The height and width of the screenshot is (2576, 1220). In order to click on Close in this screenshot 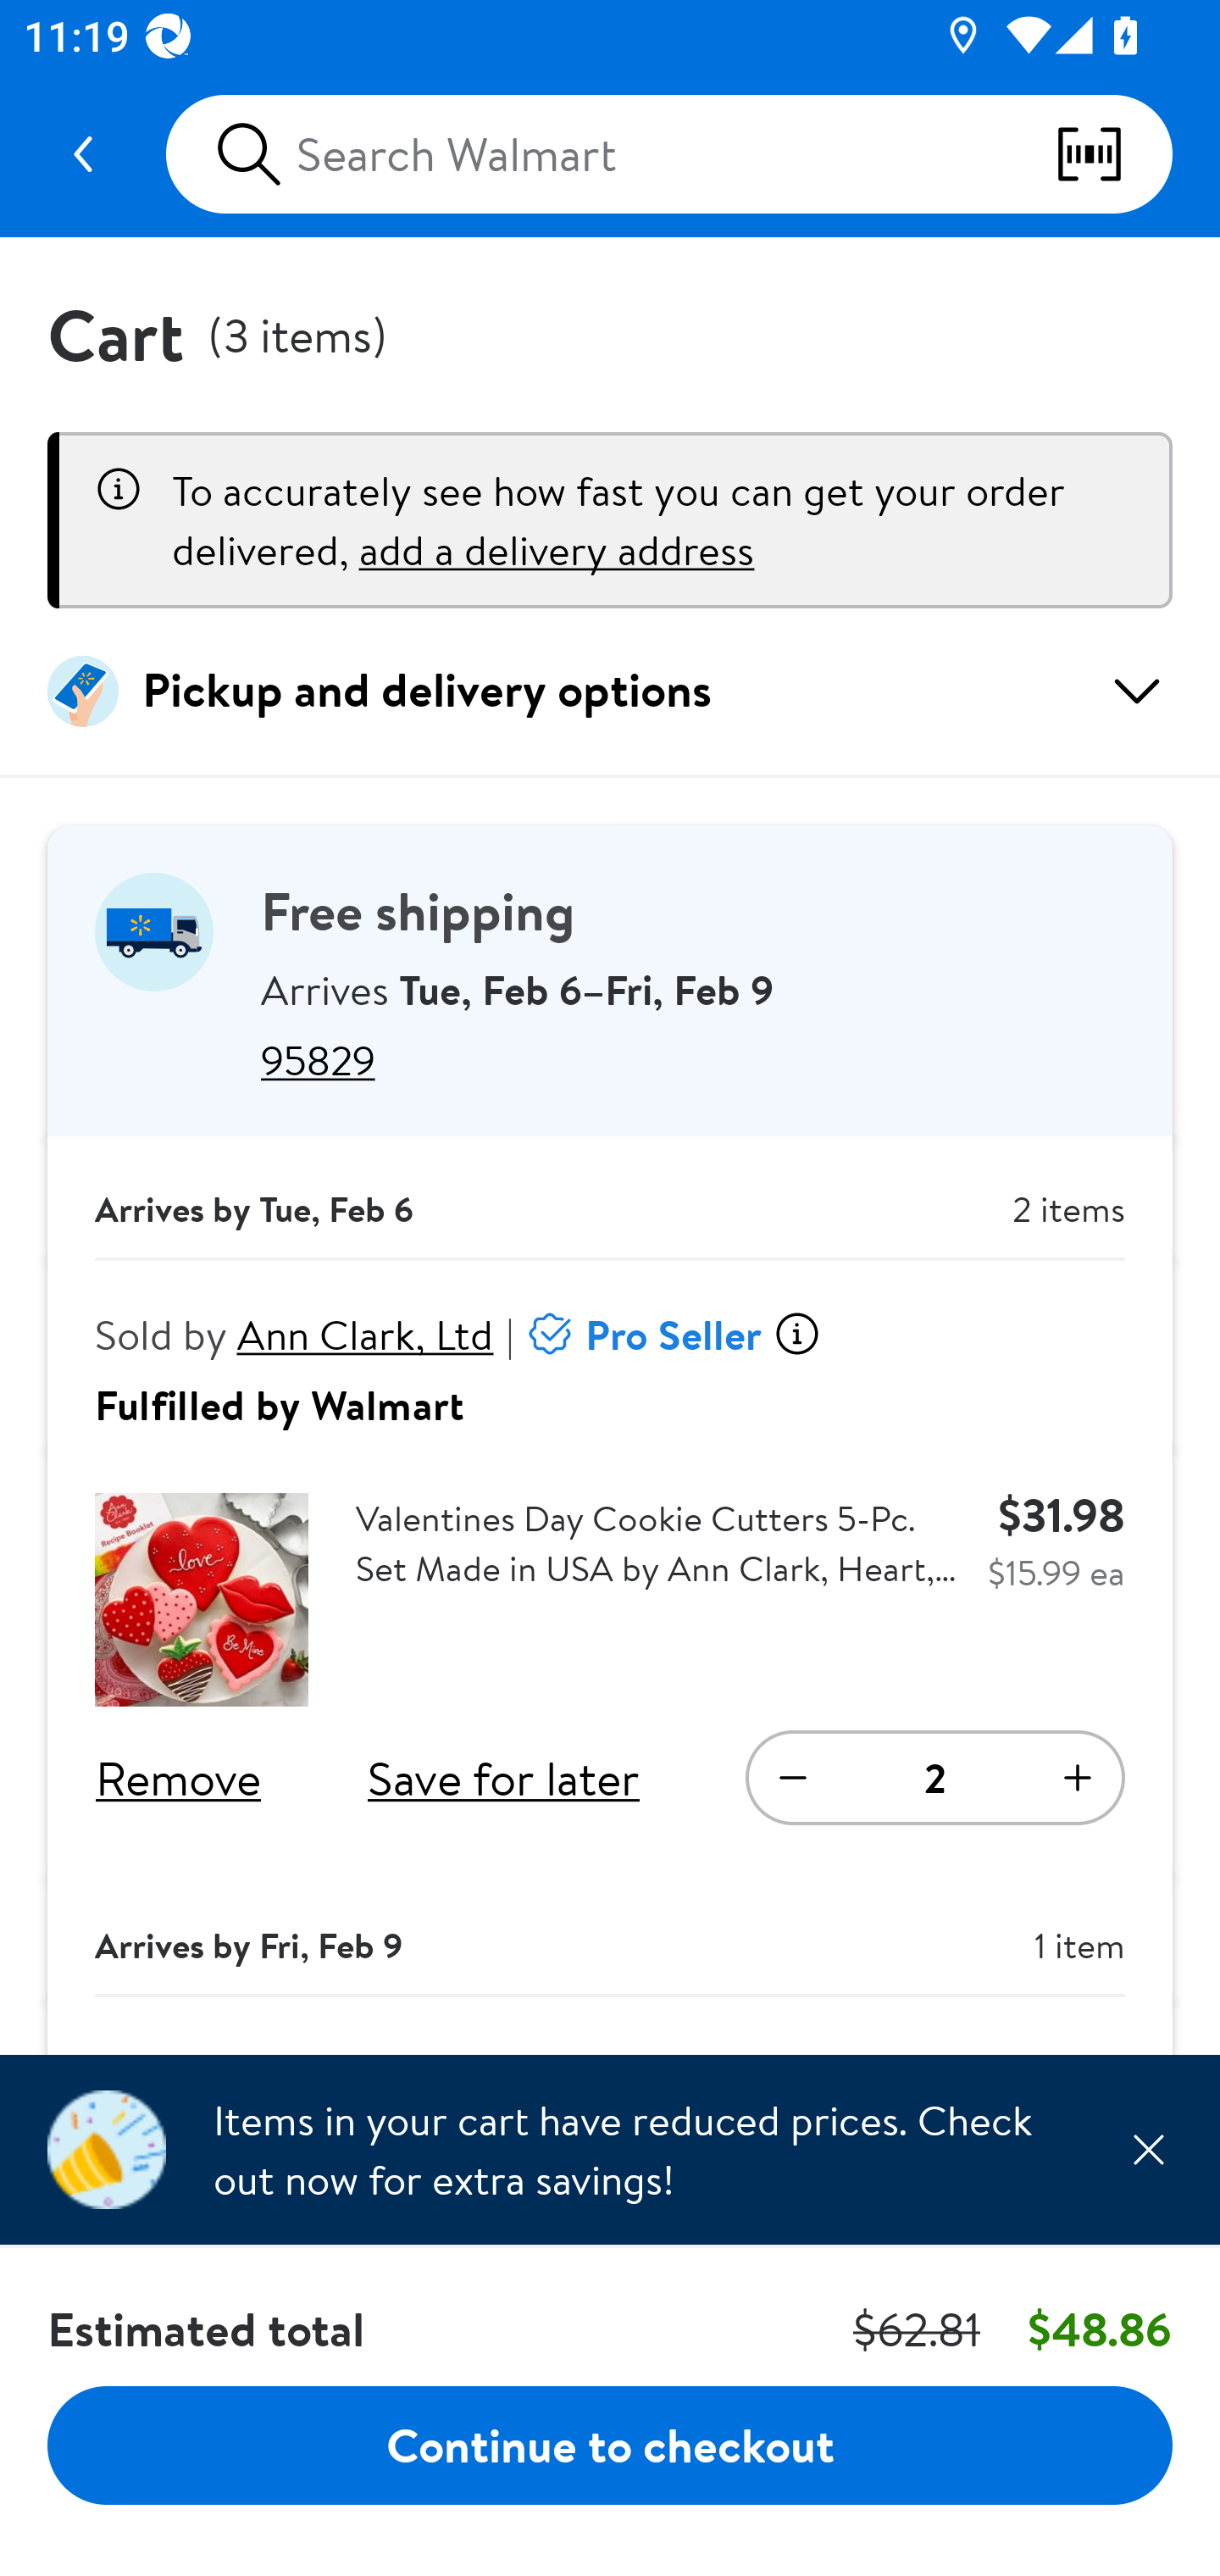, I will do `click(1148, 2149)`.